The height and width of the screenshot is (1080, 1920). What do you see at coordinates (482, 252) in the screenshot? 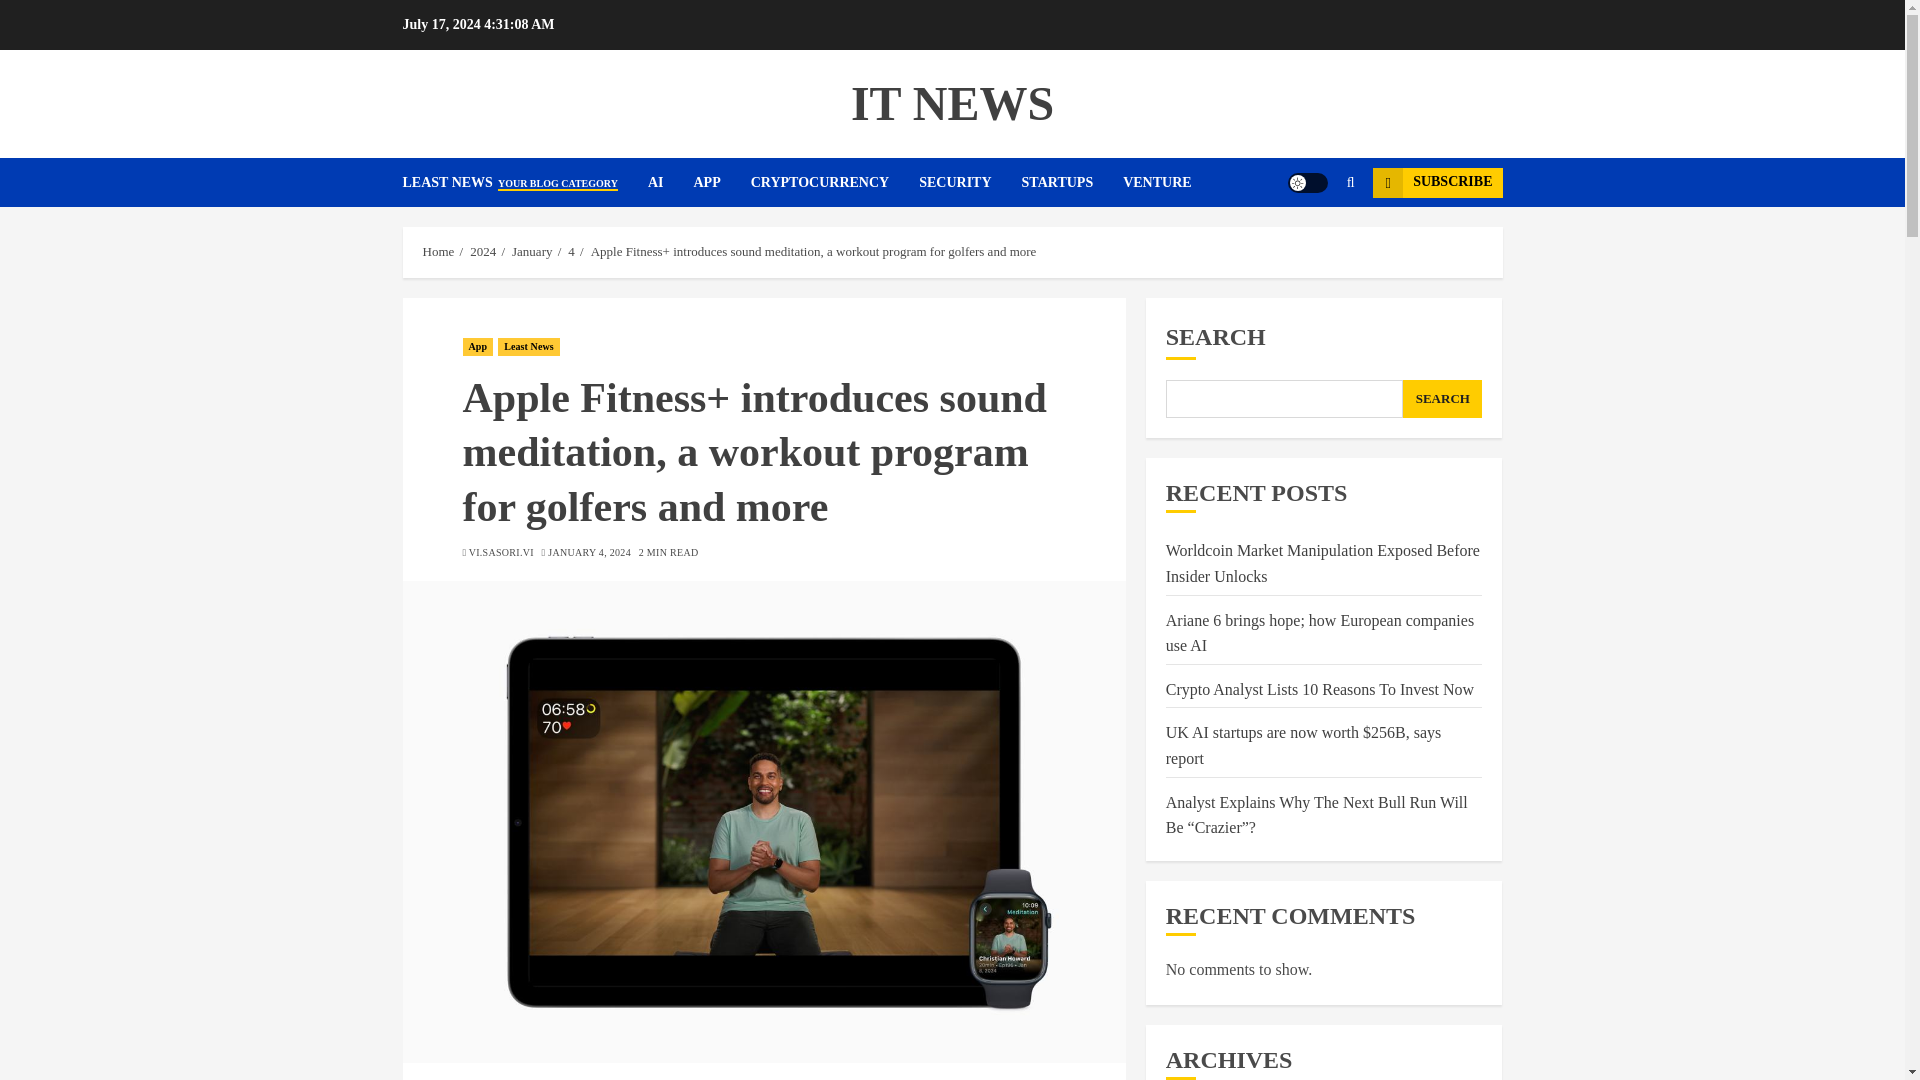
I see `2024` at bounding box center [482, 252].